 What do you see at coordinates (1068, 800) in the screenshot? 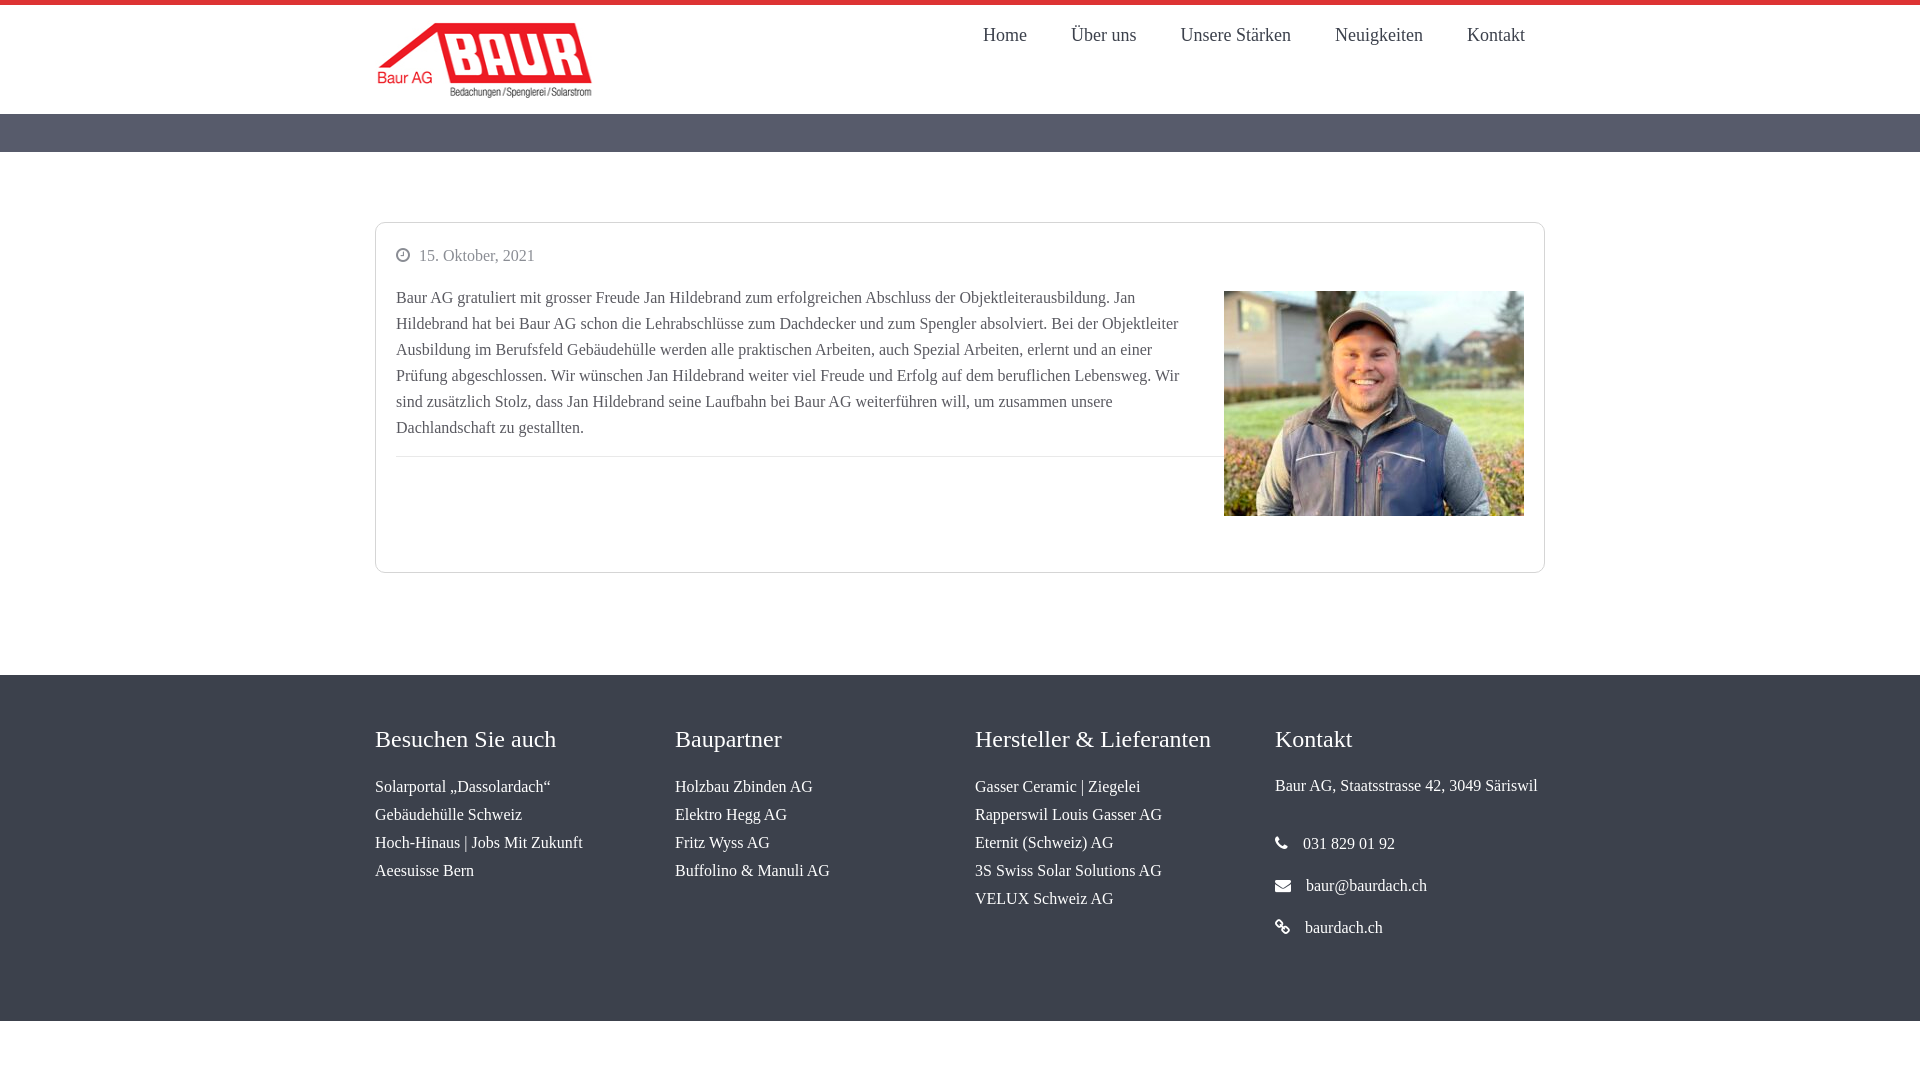
I see `Gasser Ceramic | Ziegelei
Rapperswil Louis Gasser AG` at bounding box center [1068, 800].